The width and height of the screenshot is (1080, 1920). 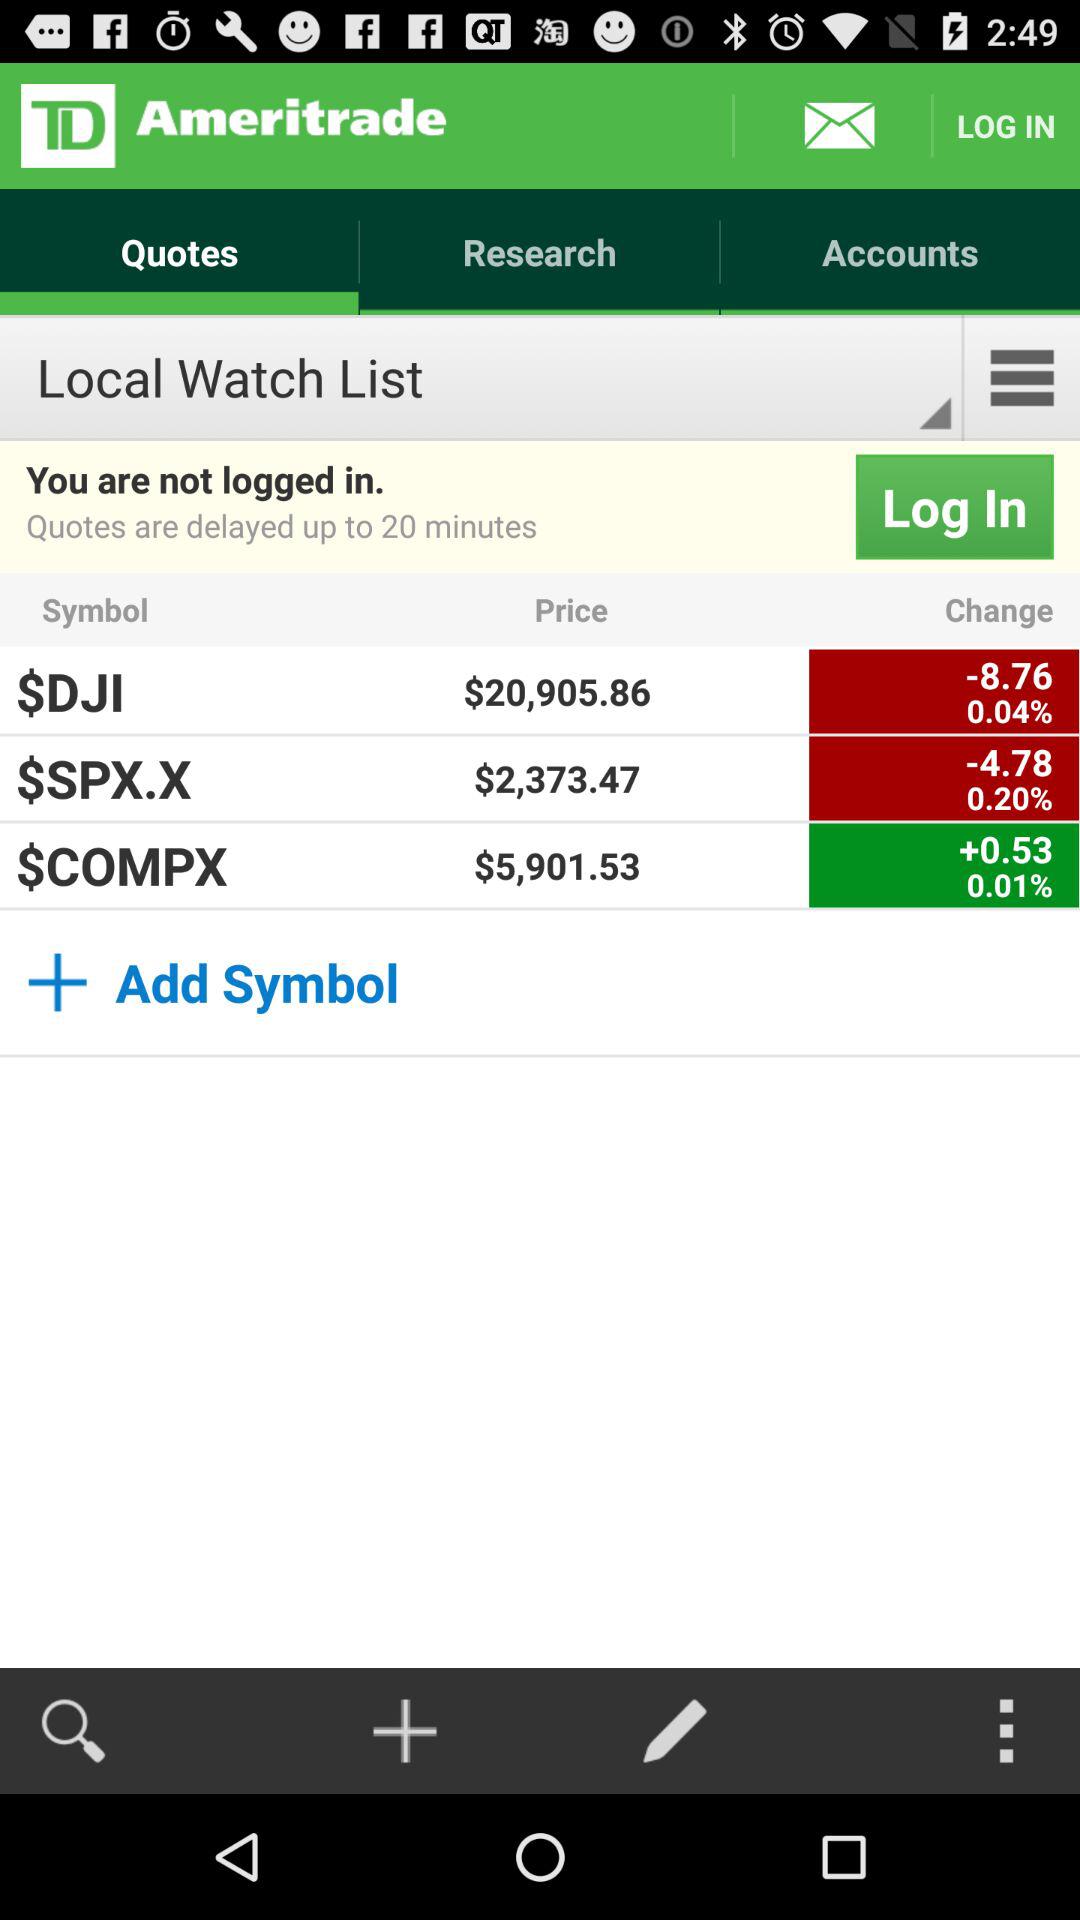 I want to click on open icon to the left of the 4 78 0 icon, so click(x=557, y=778).